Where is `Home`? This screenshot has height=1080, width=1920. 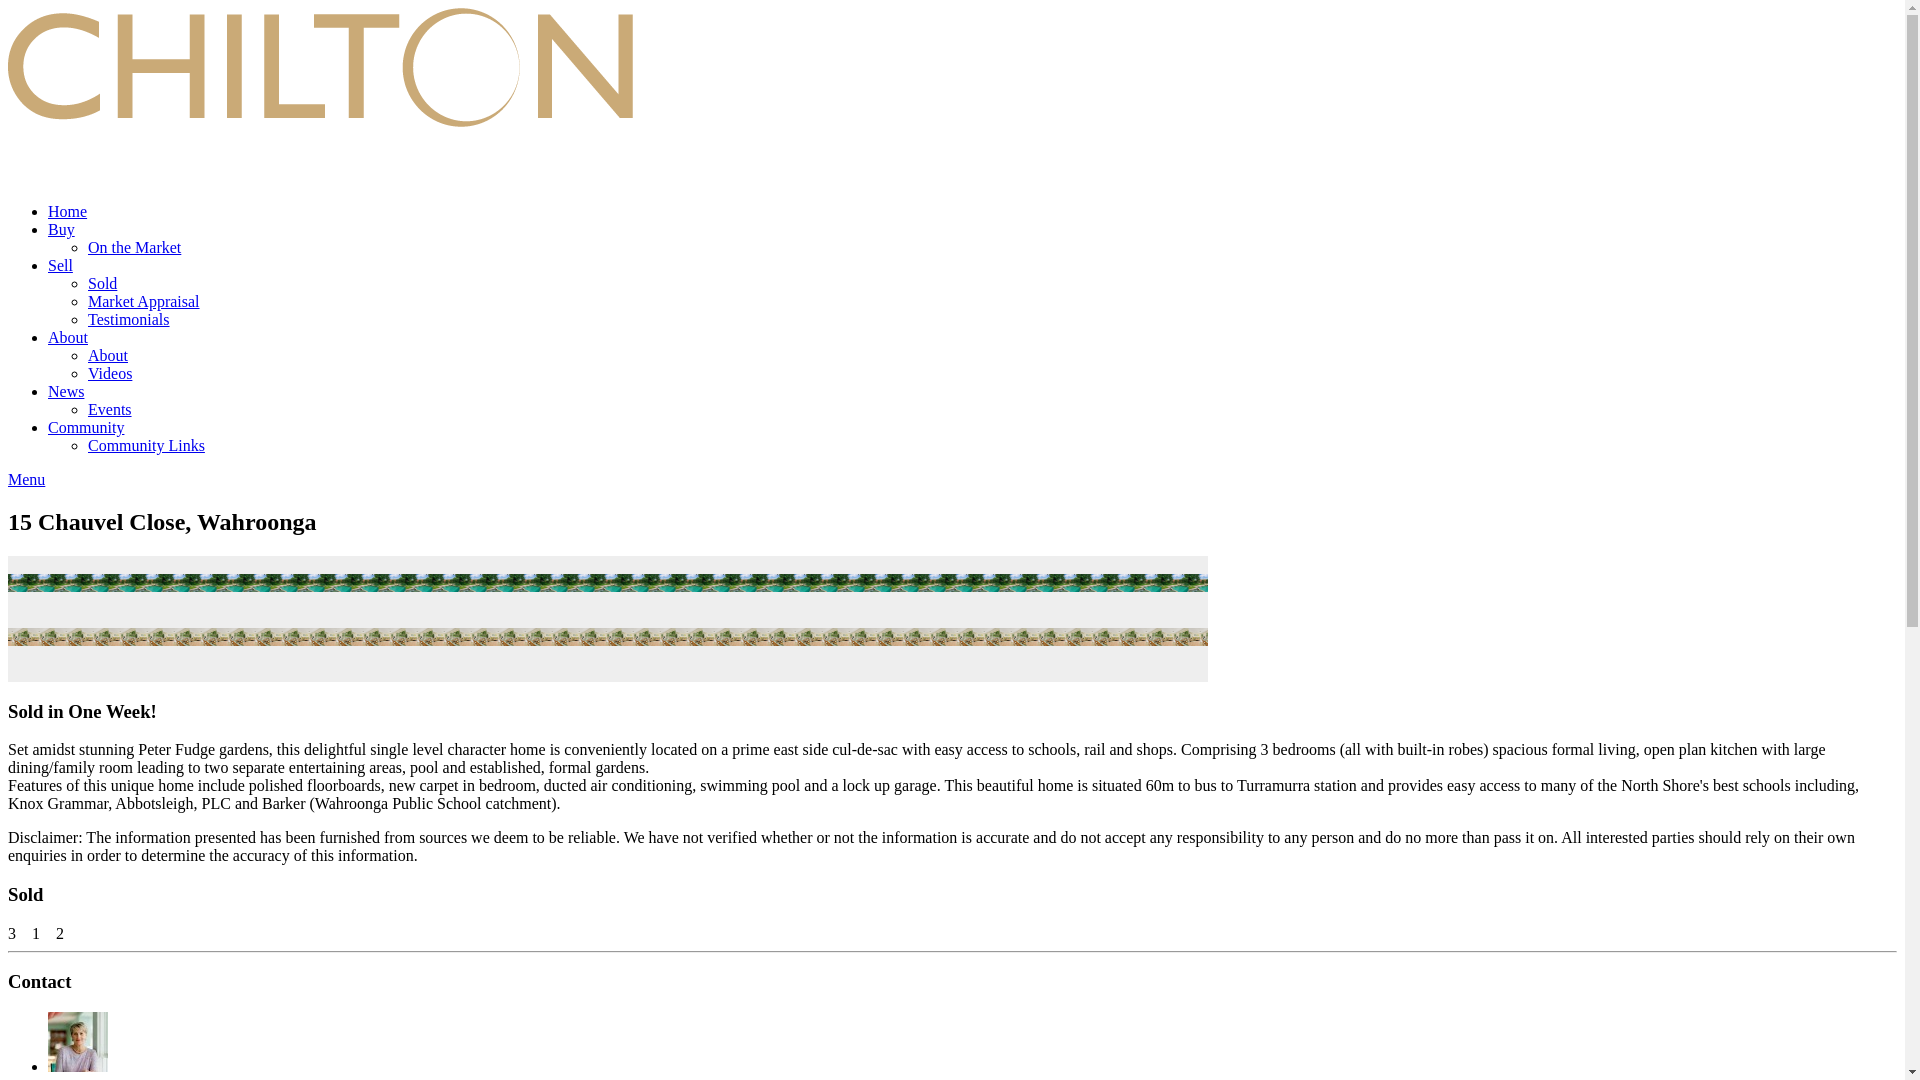
Home is located at coordinates (67, 212).